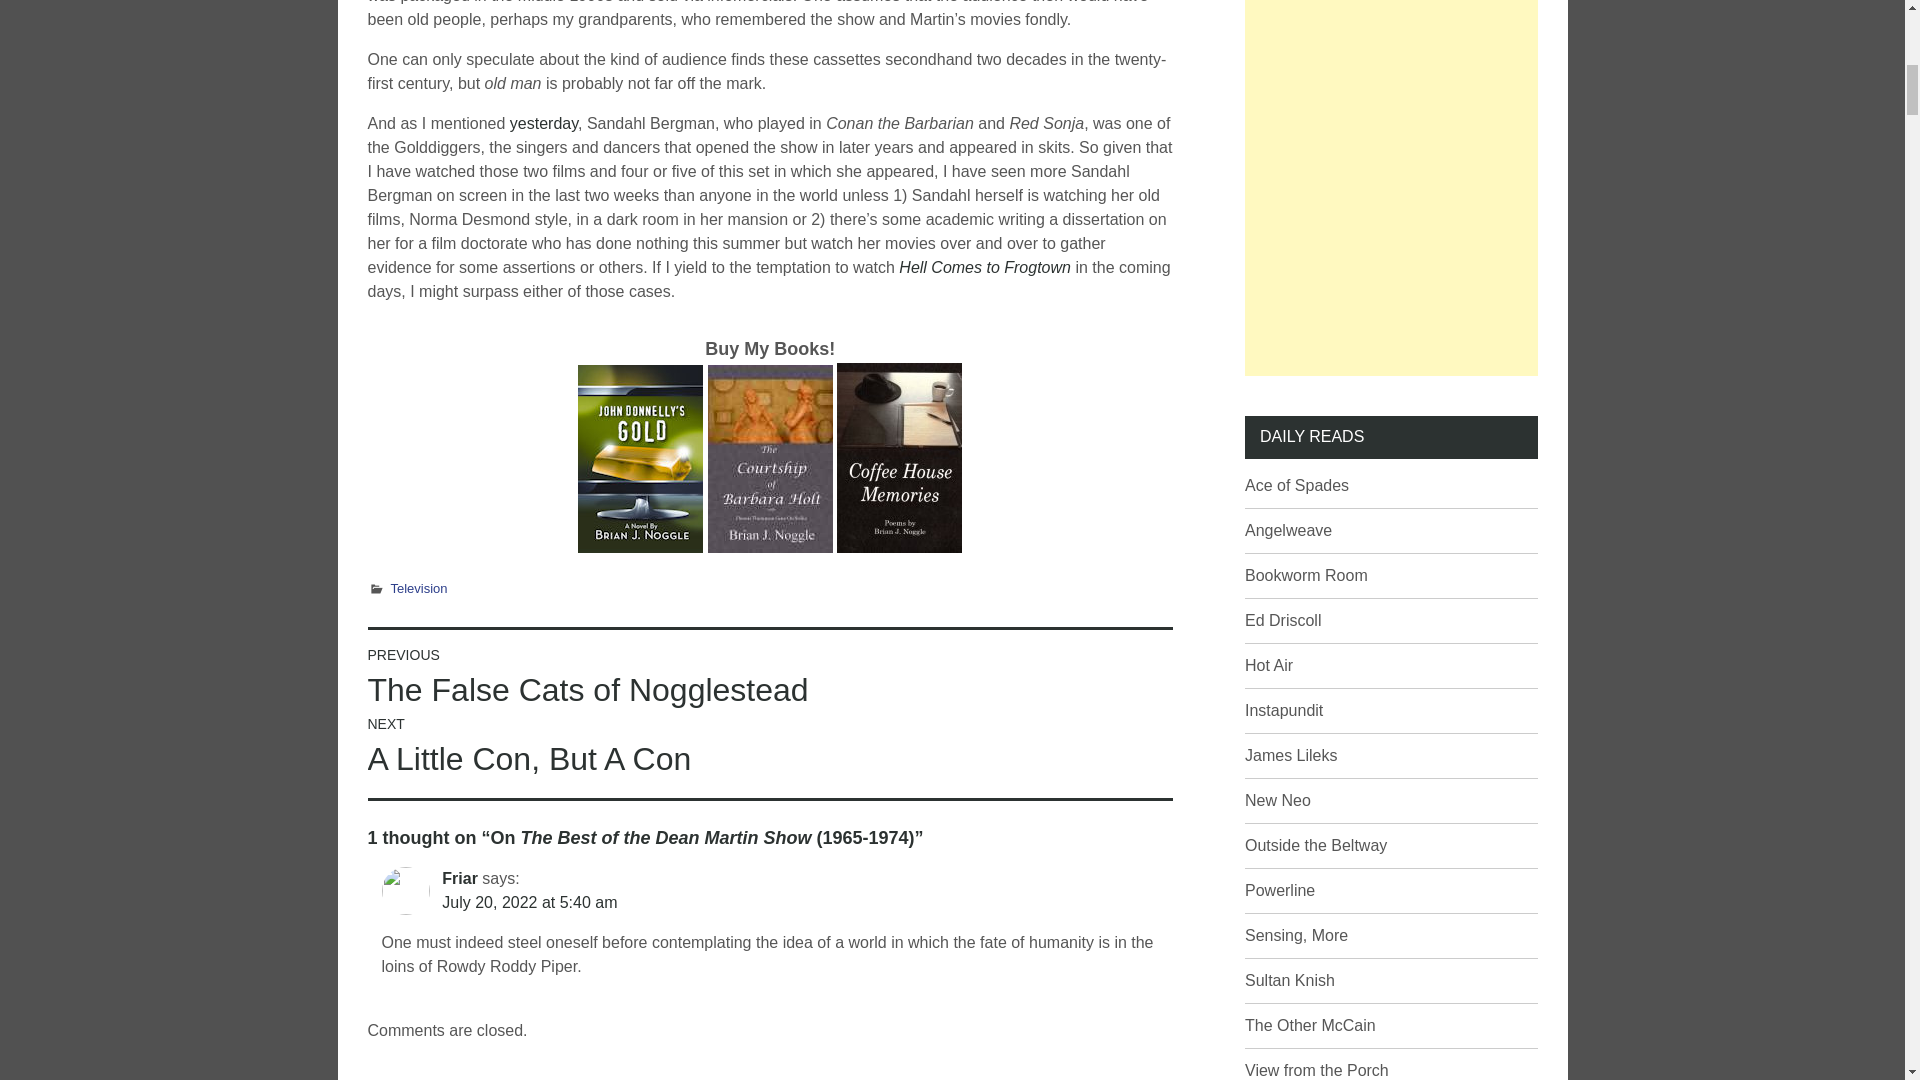 Image resolution: width=1920 pixels, height=1080 pixels. I want to click on Television, so click(1268, 664).